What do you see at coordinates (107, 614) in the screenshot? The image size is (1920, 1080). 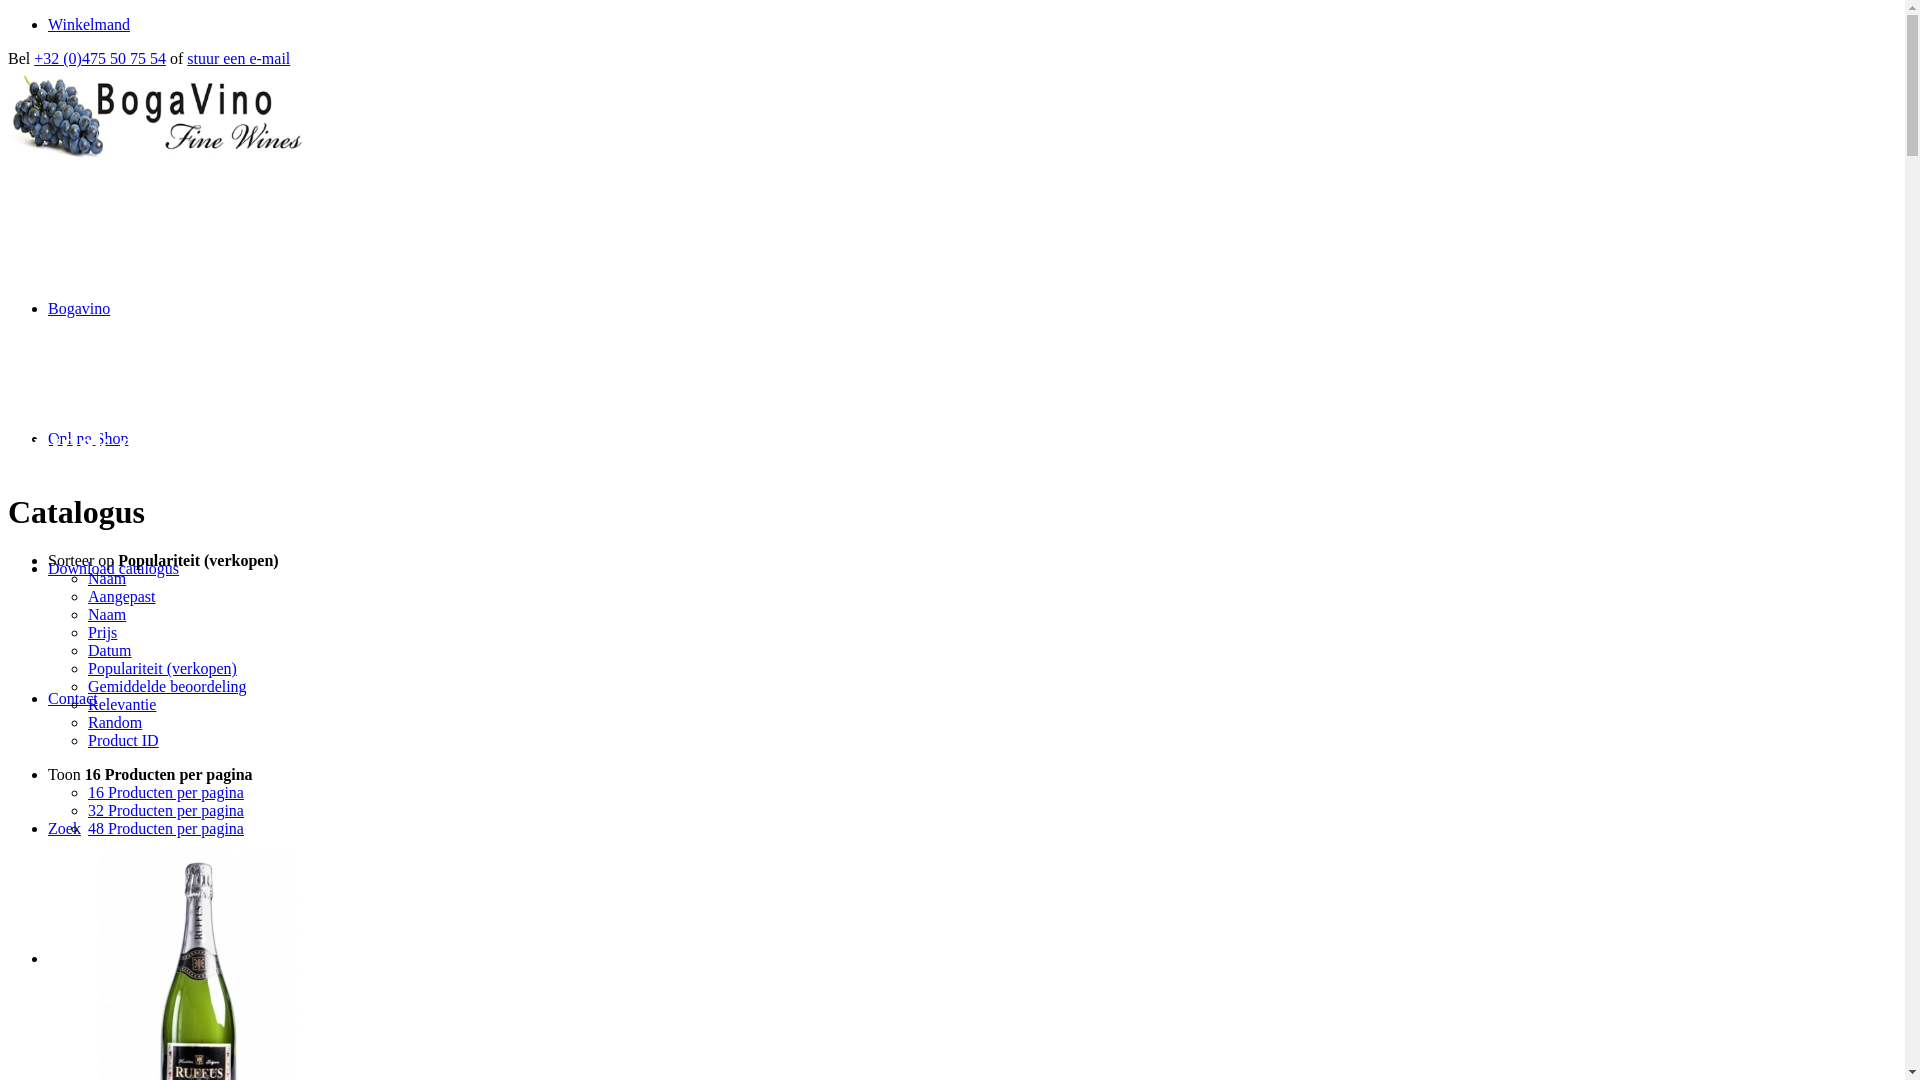 I see `Naam` at bounding box center [107, 614].